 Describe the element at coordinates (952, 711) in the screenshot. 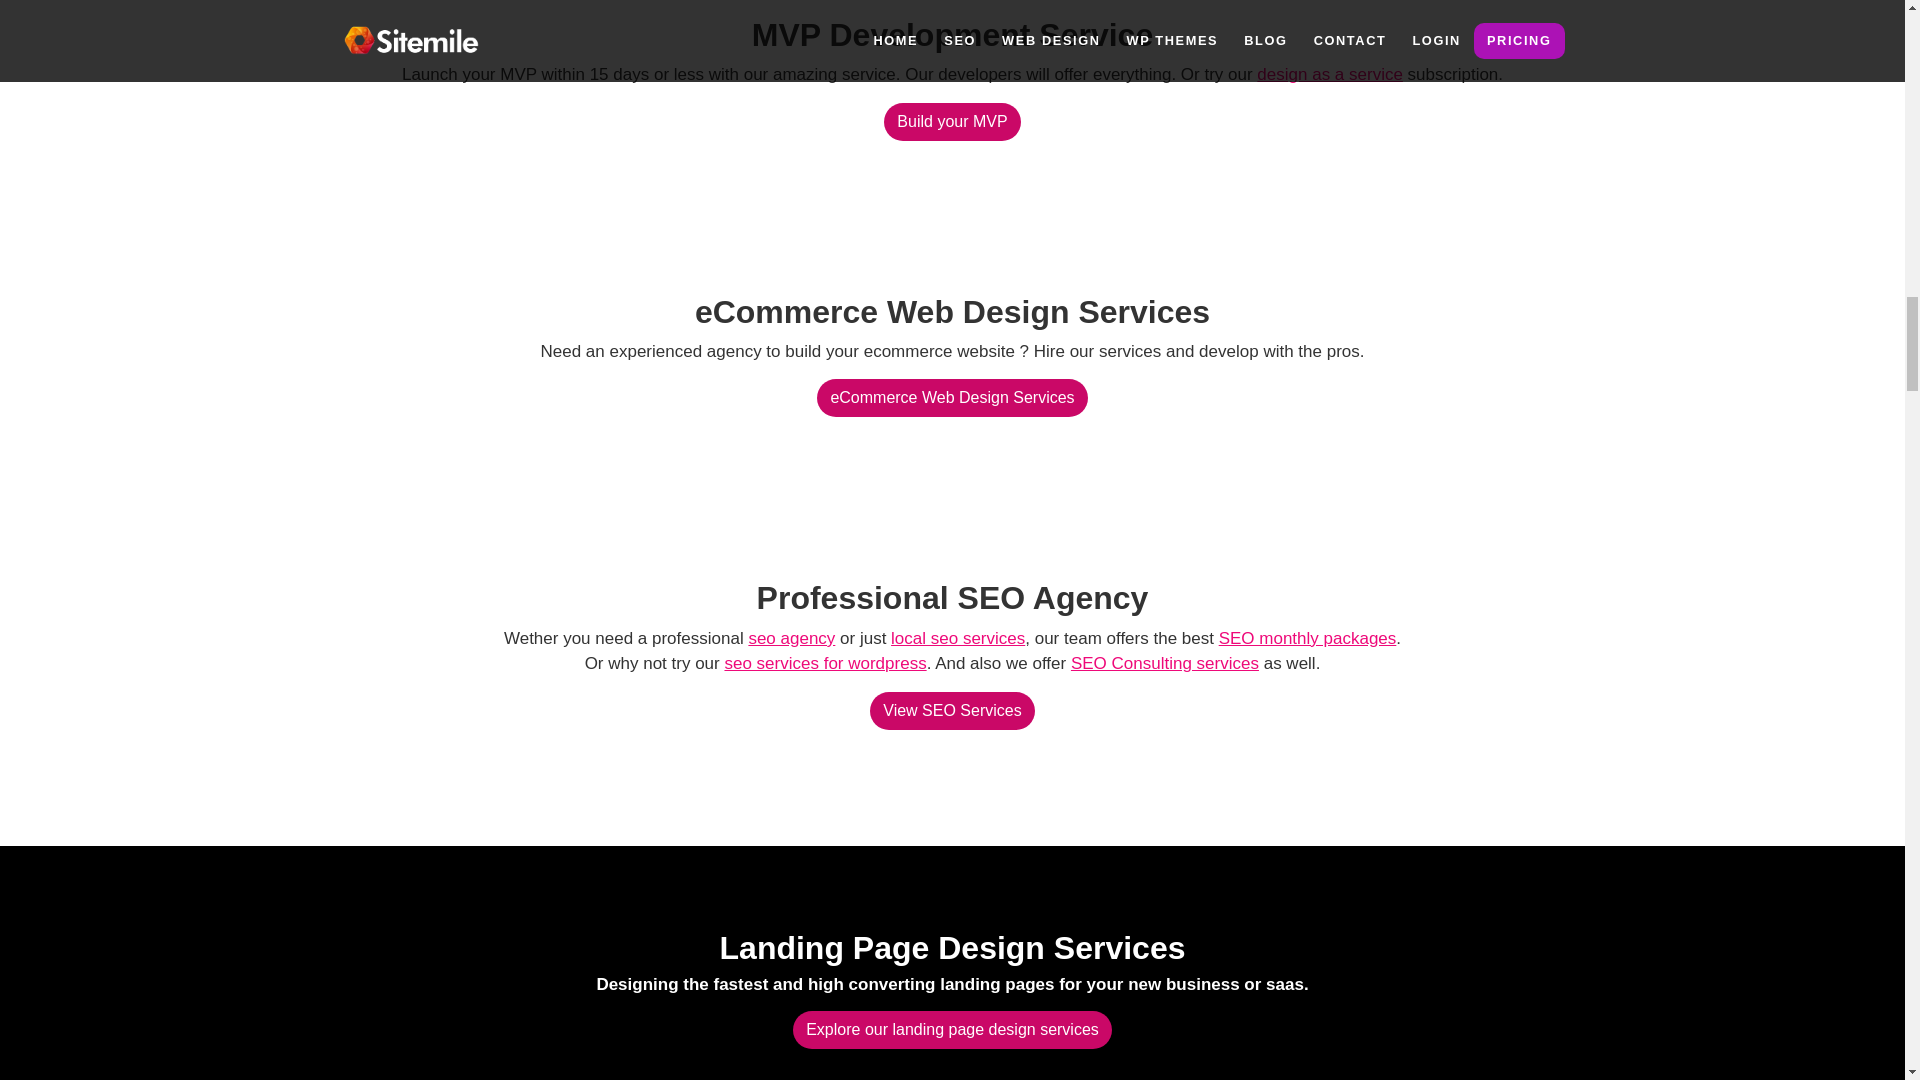

I see `View SEO Services` at that location.